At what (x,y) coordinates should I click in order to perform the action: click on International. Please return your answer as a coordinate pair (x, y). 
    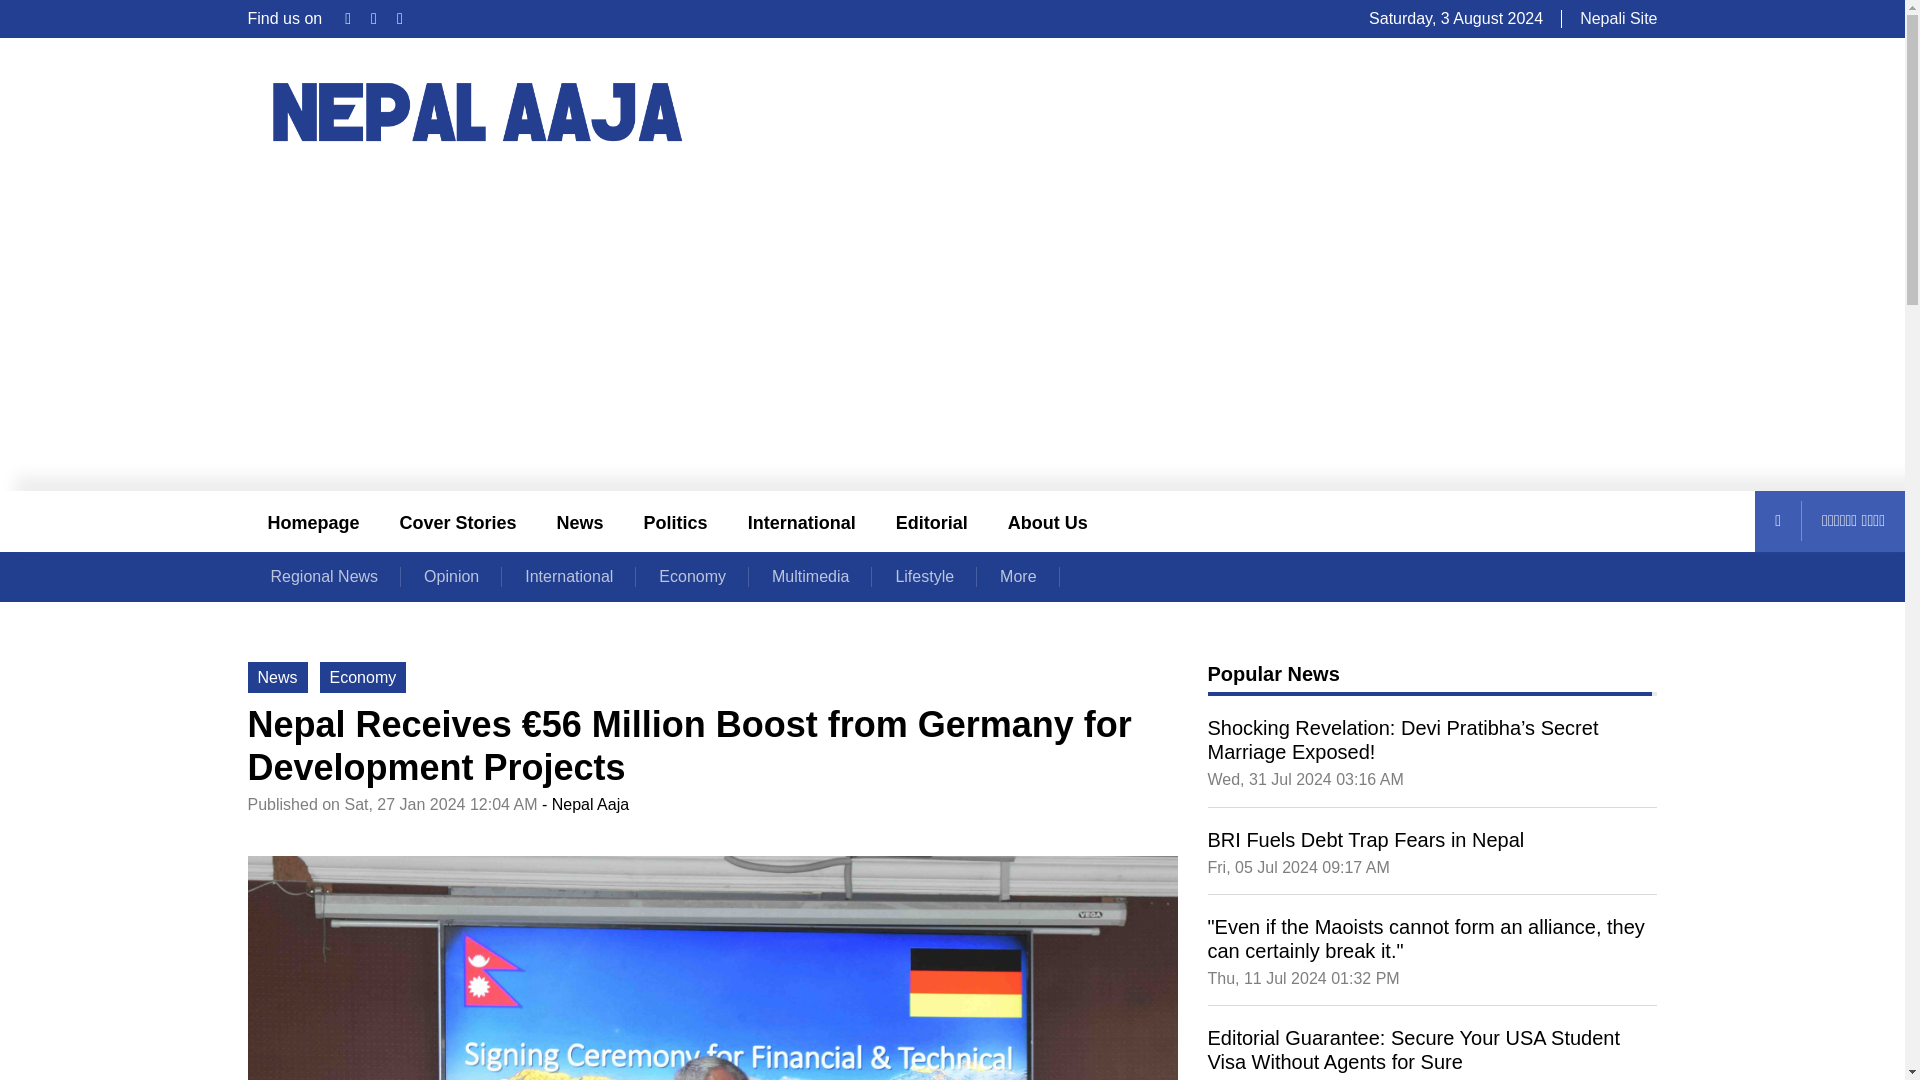
    Looking at the image, I should click on (801, 521).